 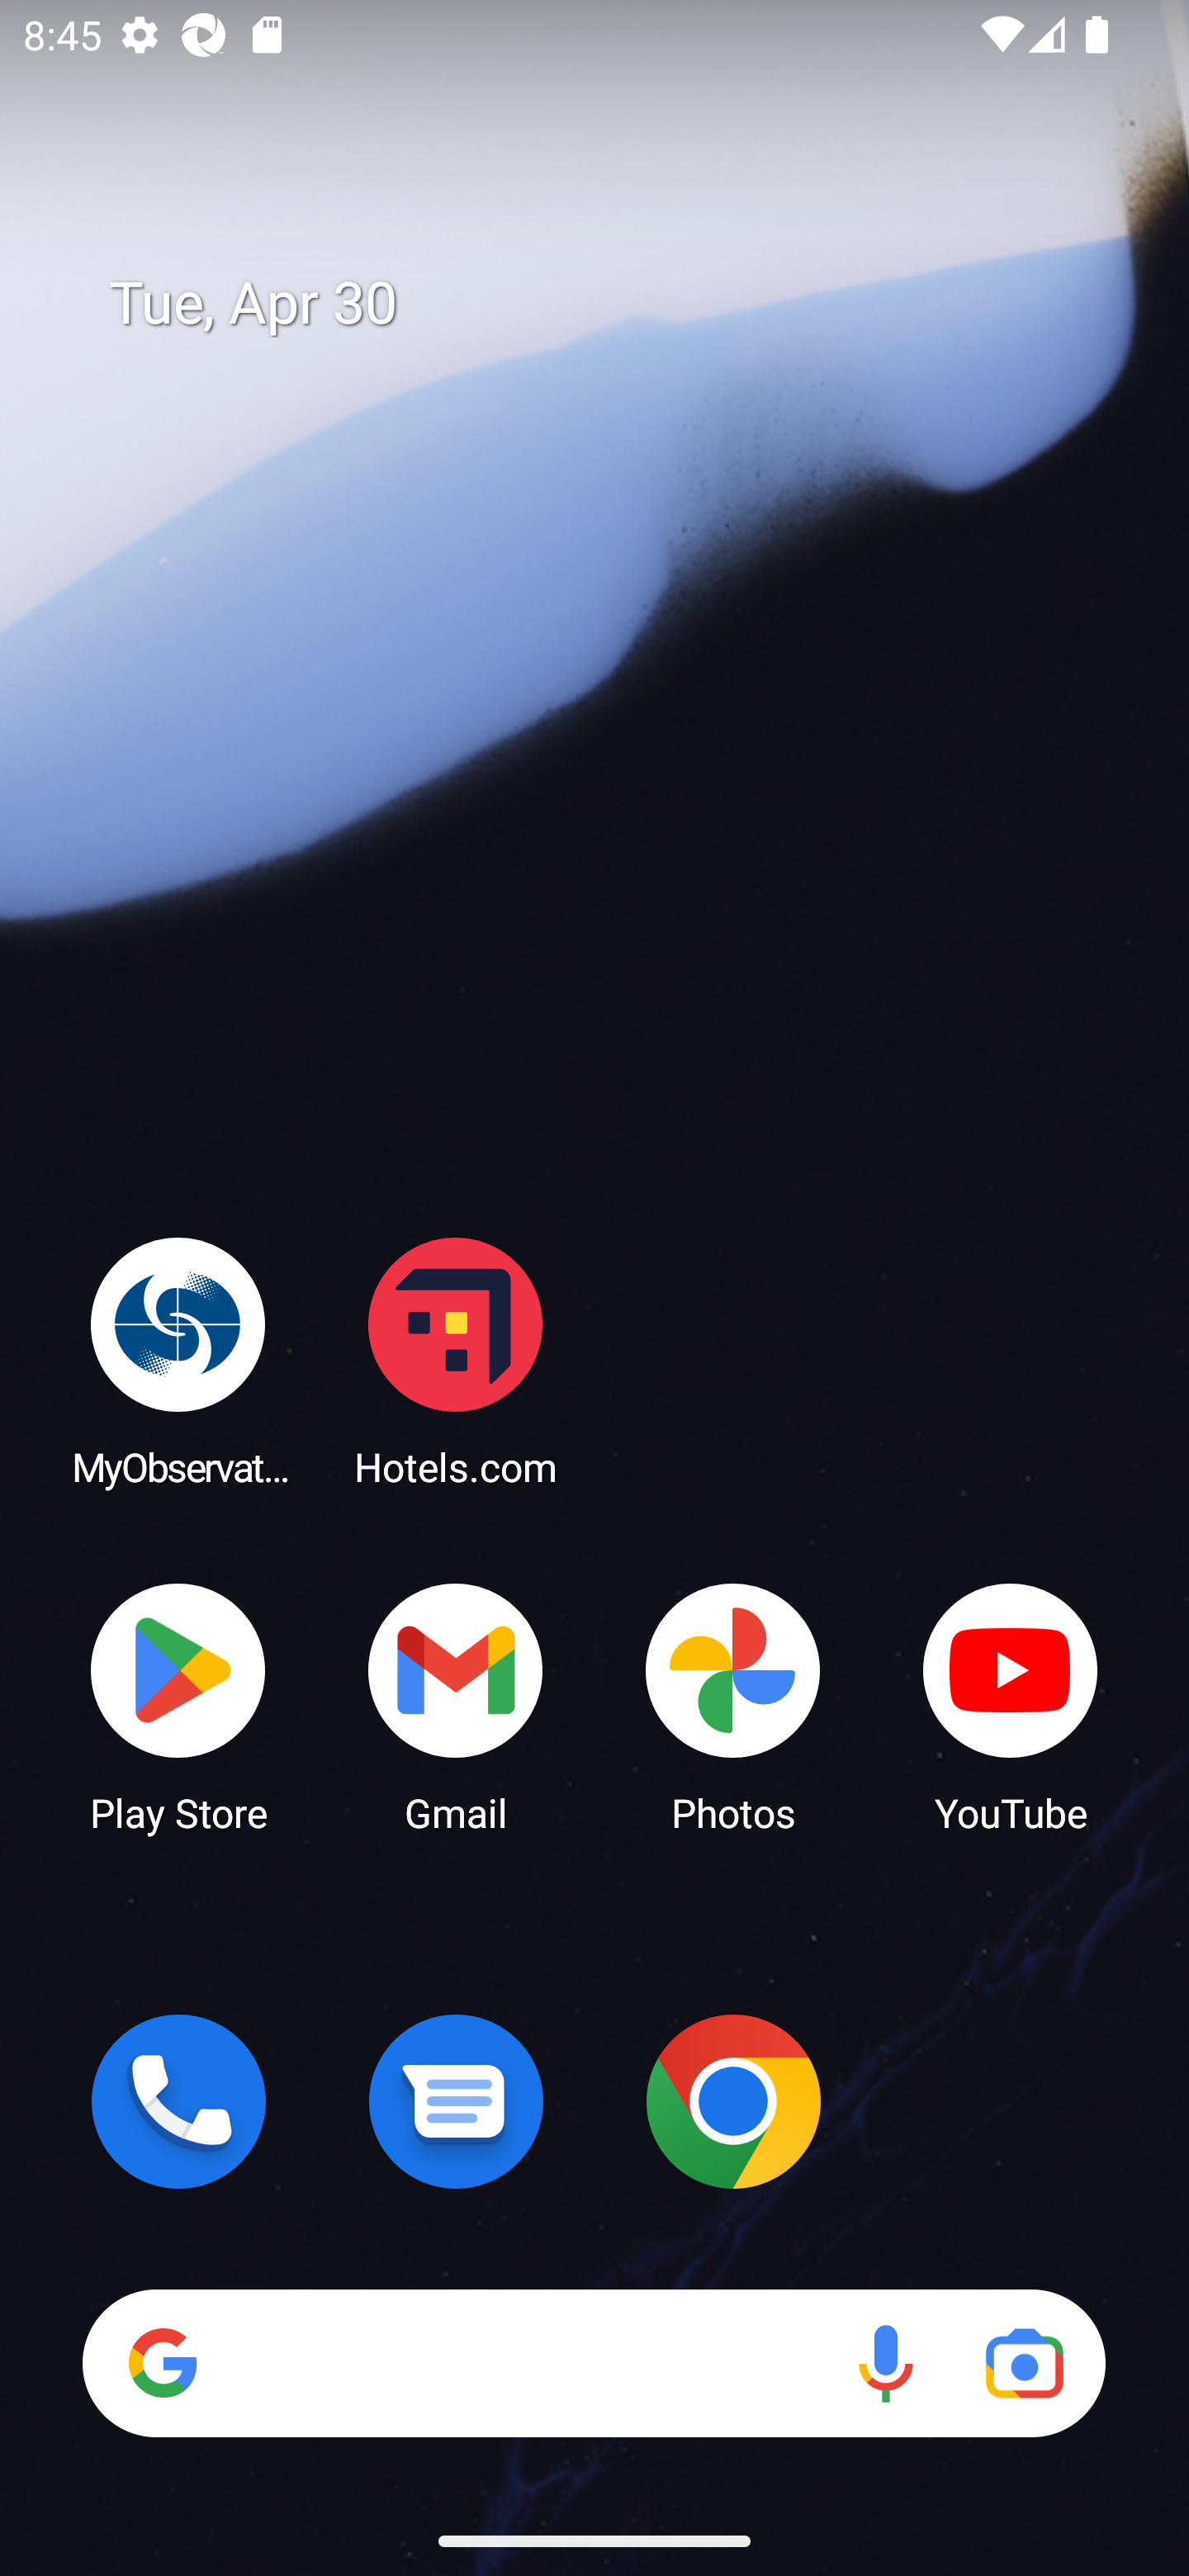 I want to click on Google Lens, so click(x=1024, y=2363).